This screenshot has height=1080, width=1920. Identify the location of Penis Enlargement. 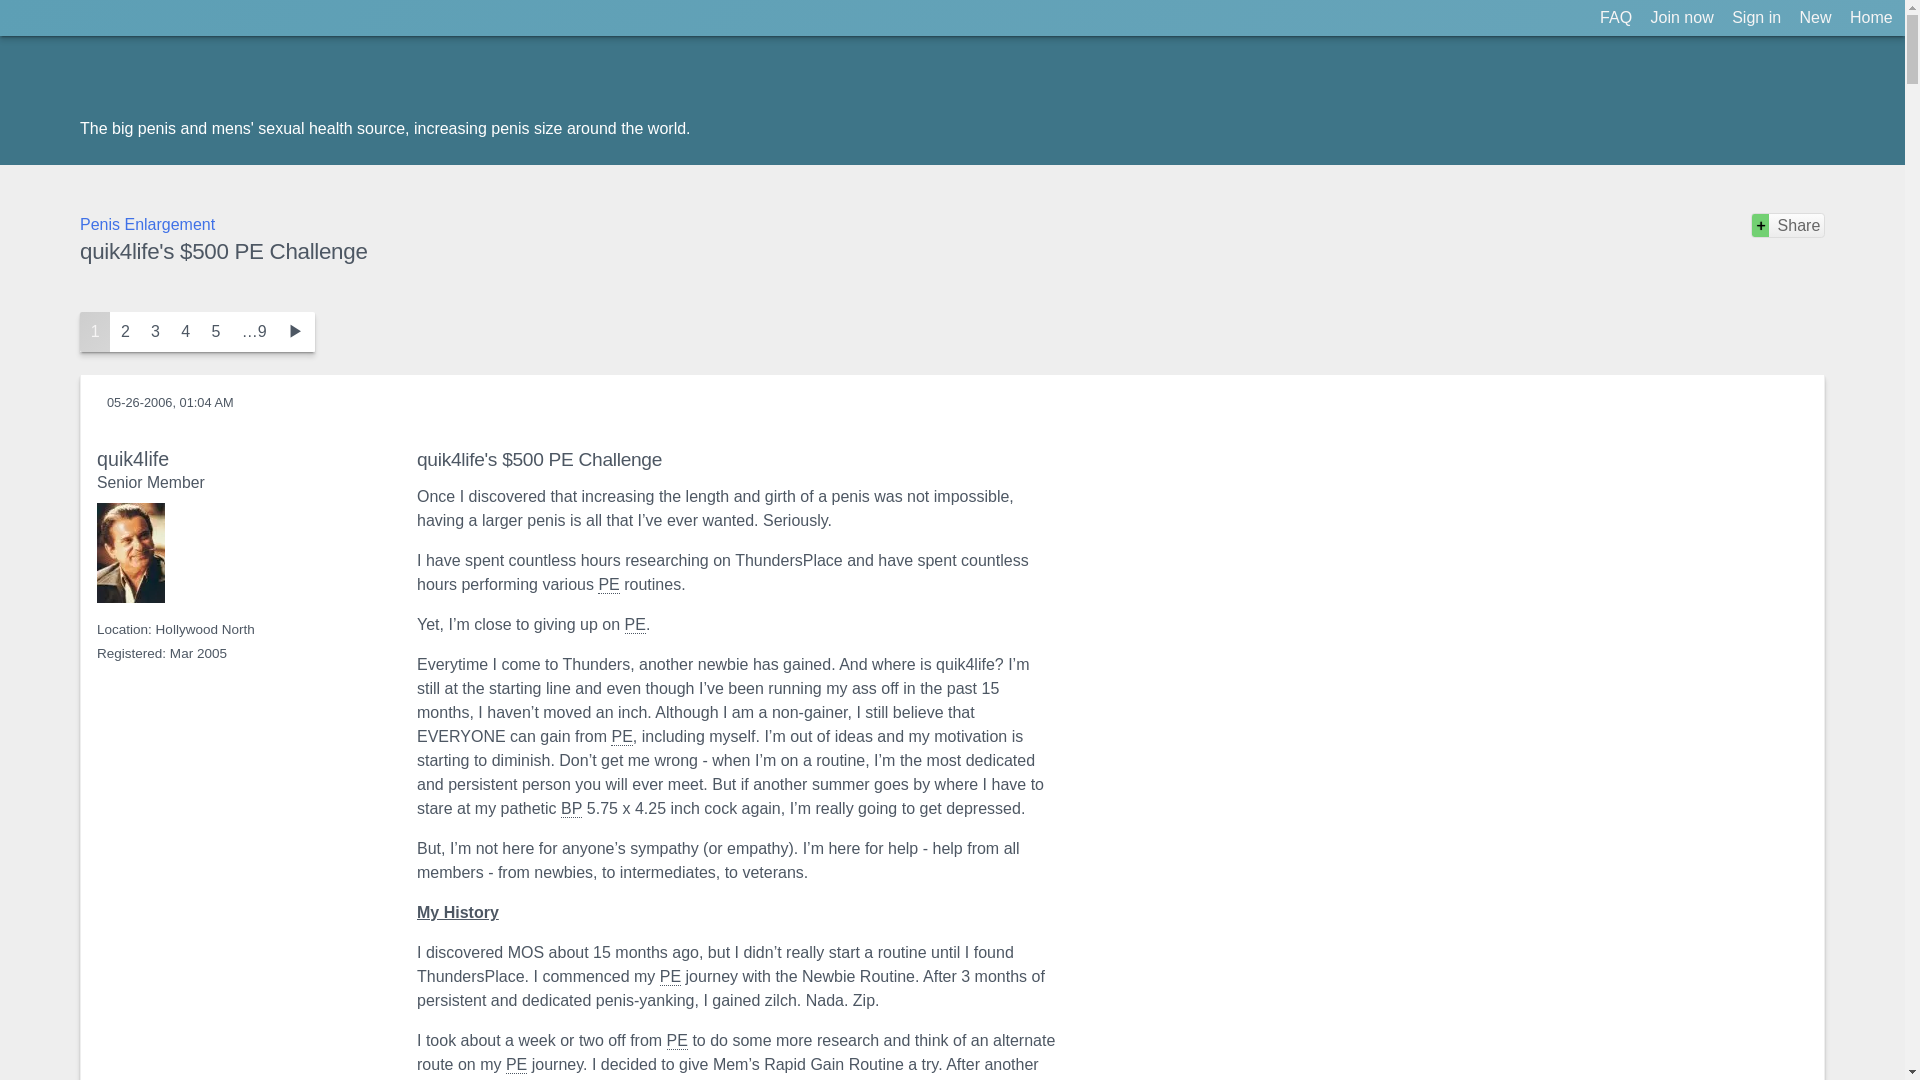
(620, 736).